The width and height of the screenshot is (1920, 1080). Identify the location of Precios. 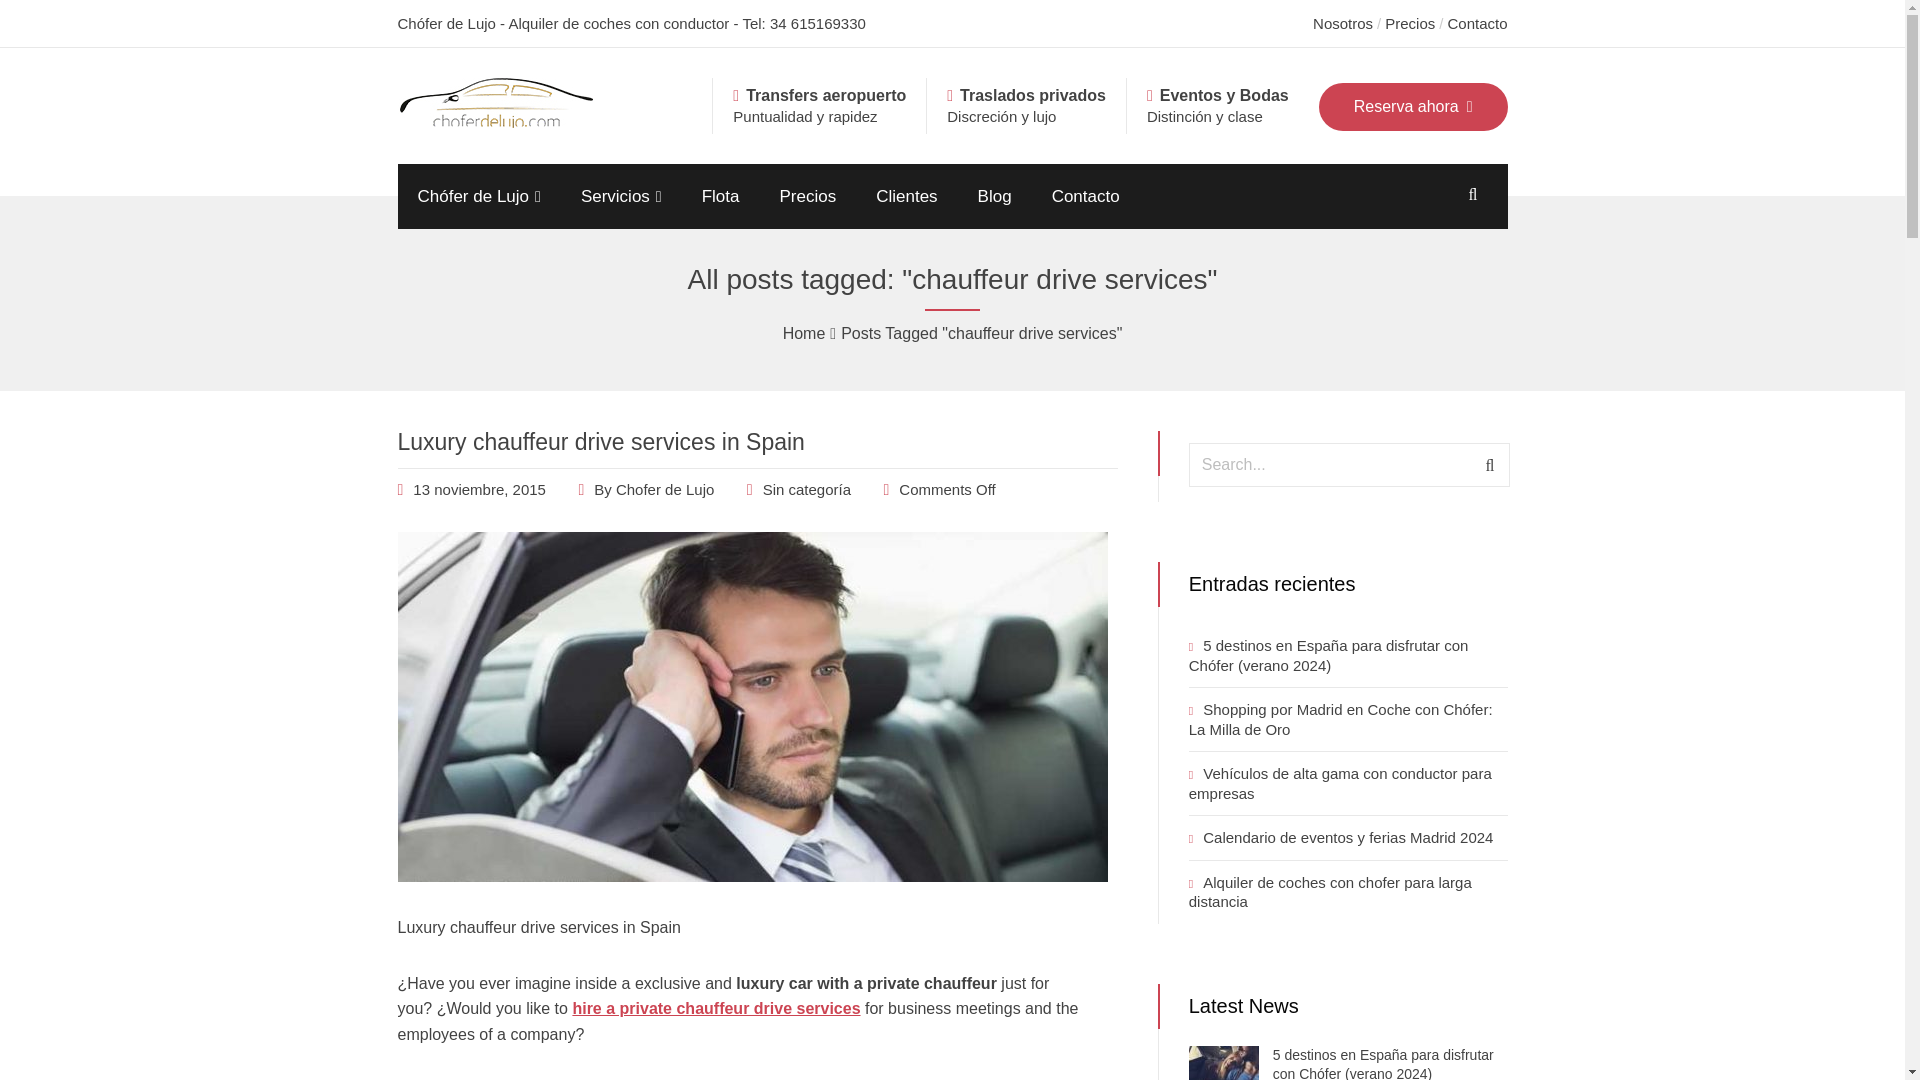
(807, 196).